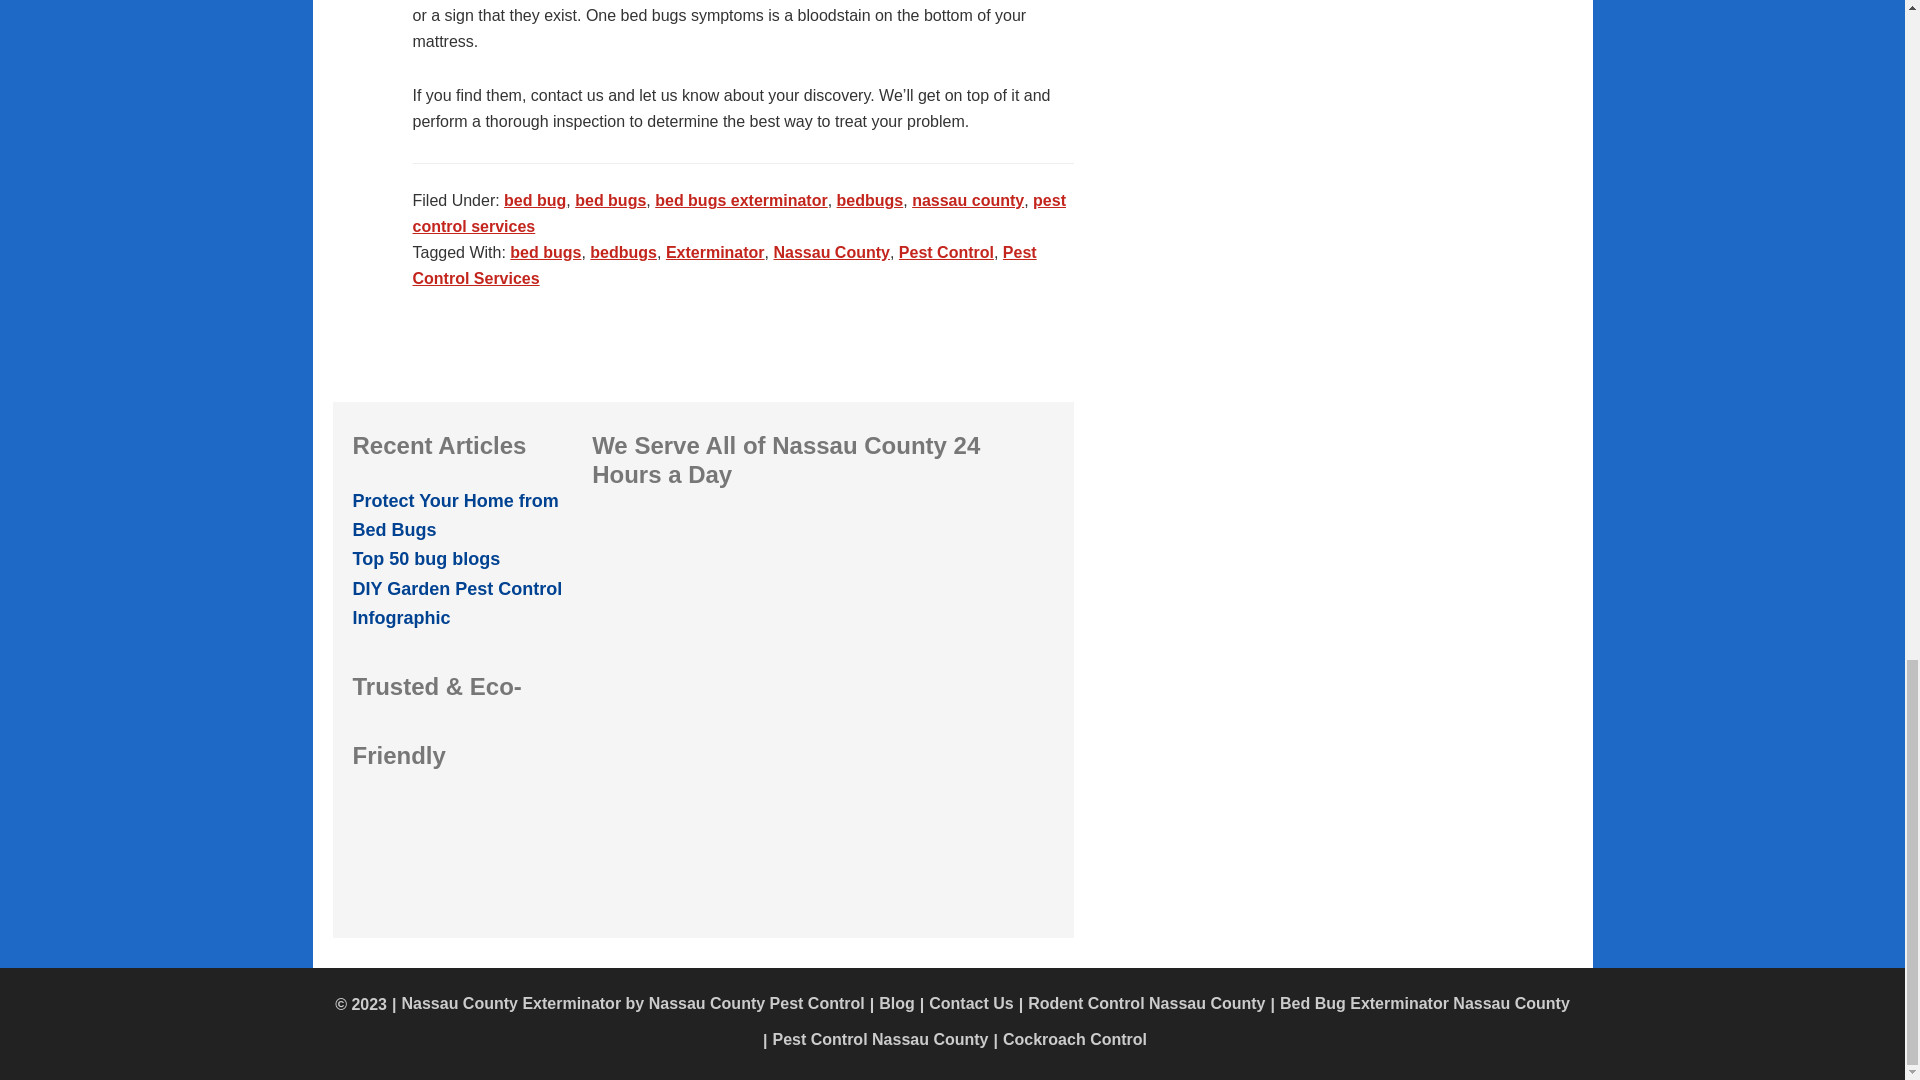  What do you see at coordinates (534, 200) in the screenshot?
I see `bed bug` at bounding box center [534, 200].